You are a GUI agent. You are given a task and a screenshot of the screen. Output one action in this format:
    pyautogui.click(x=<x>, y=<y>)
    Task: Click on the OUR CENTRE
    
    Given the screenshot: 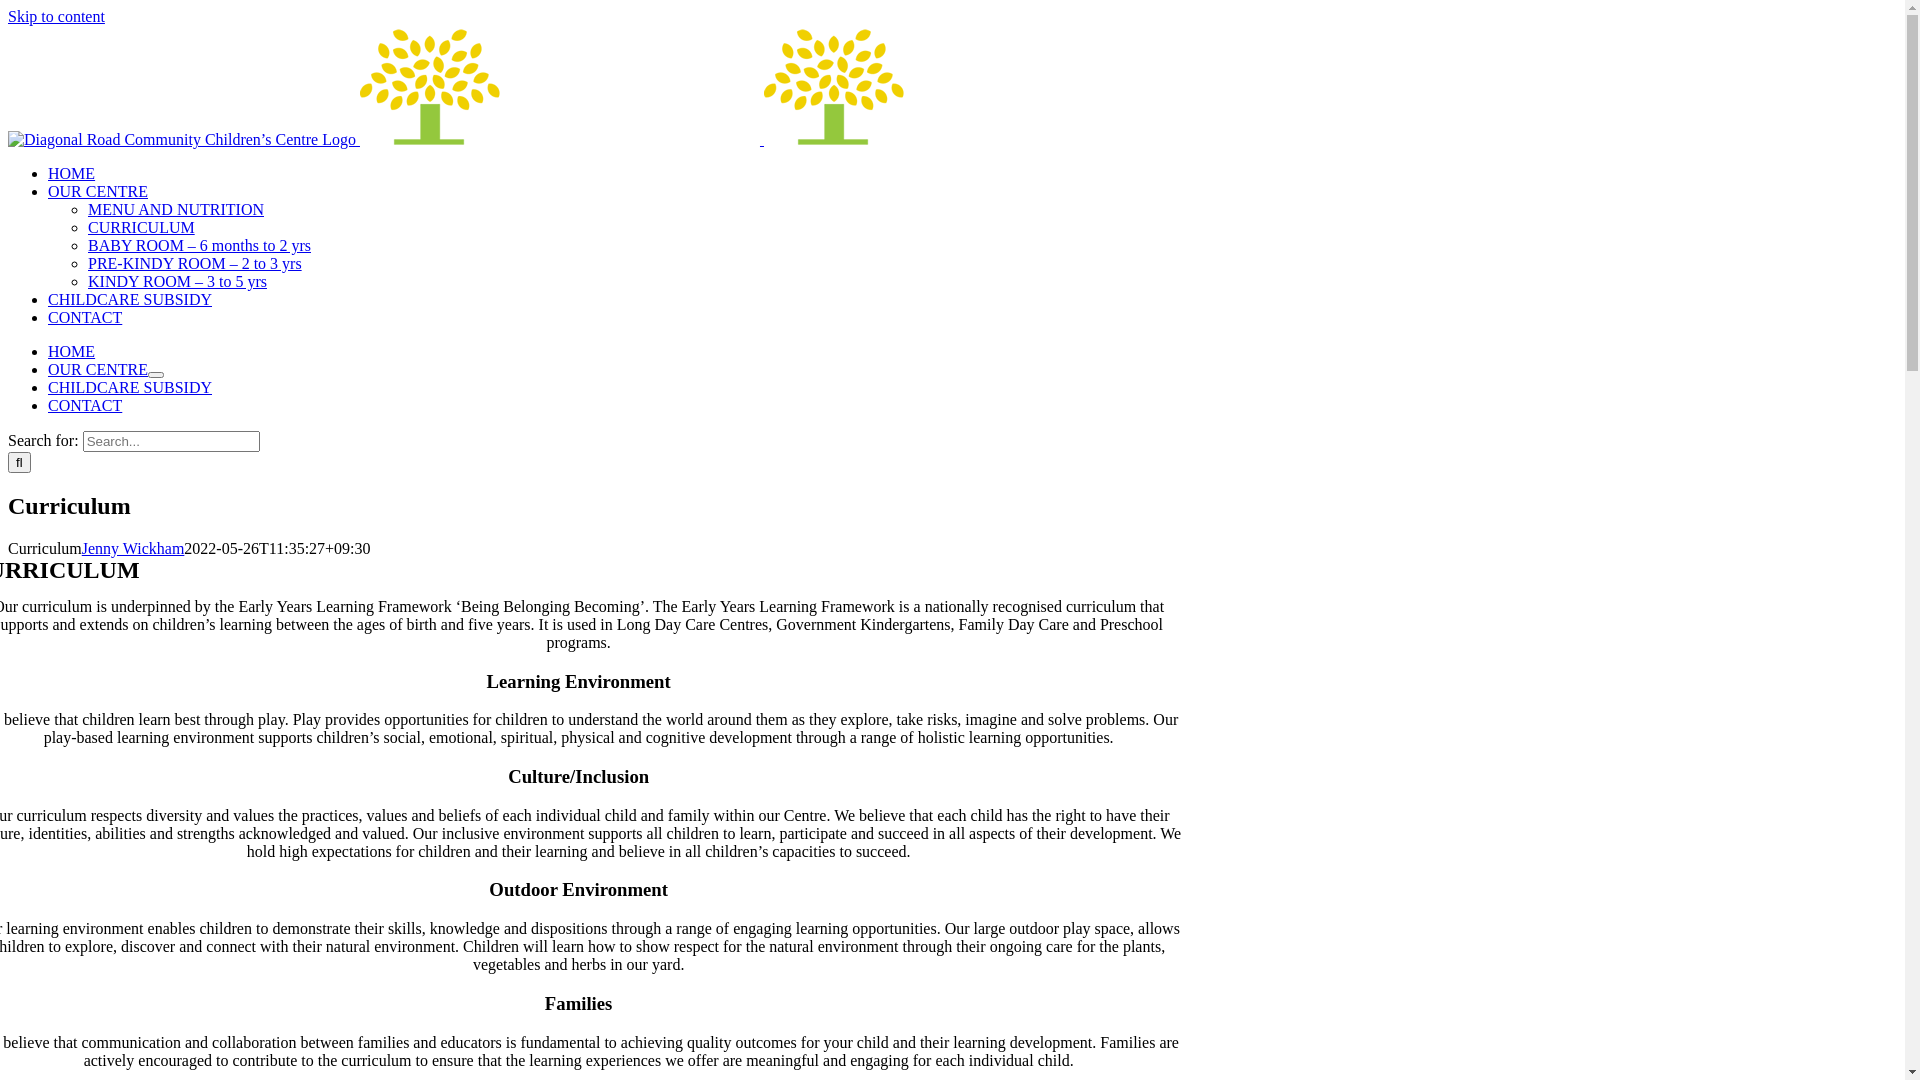 What is the action you would take?
    pyautogui.click(x=98, y=370)
    